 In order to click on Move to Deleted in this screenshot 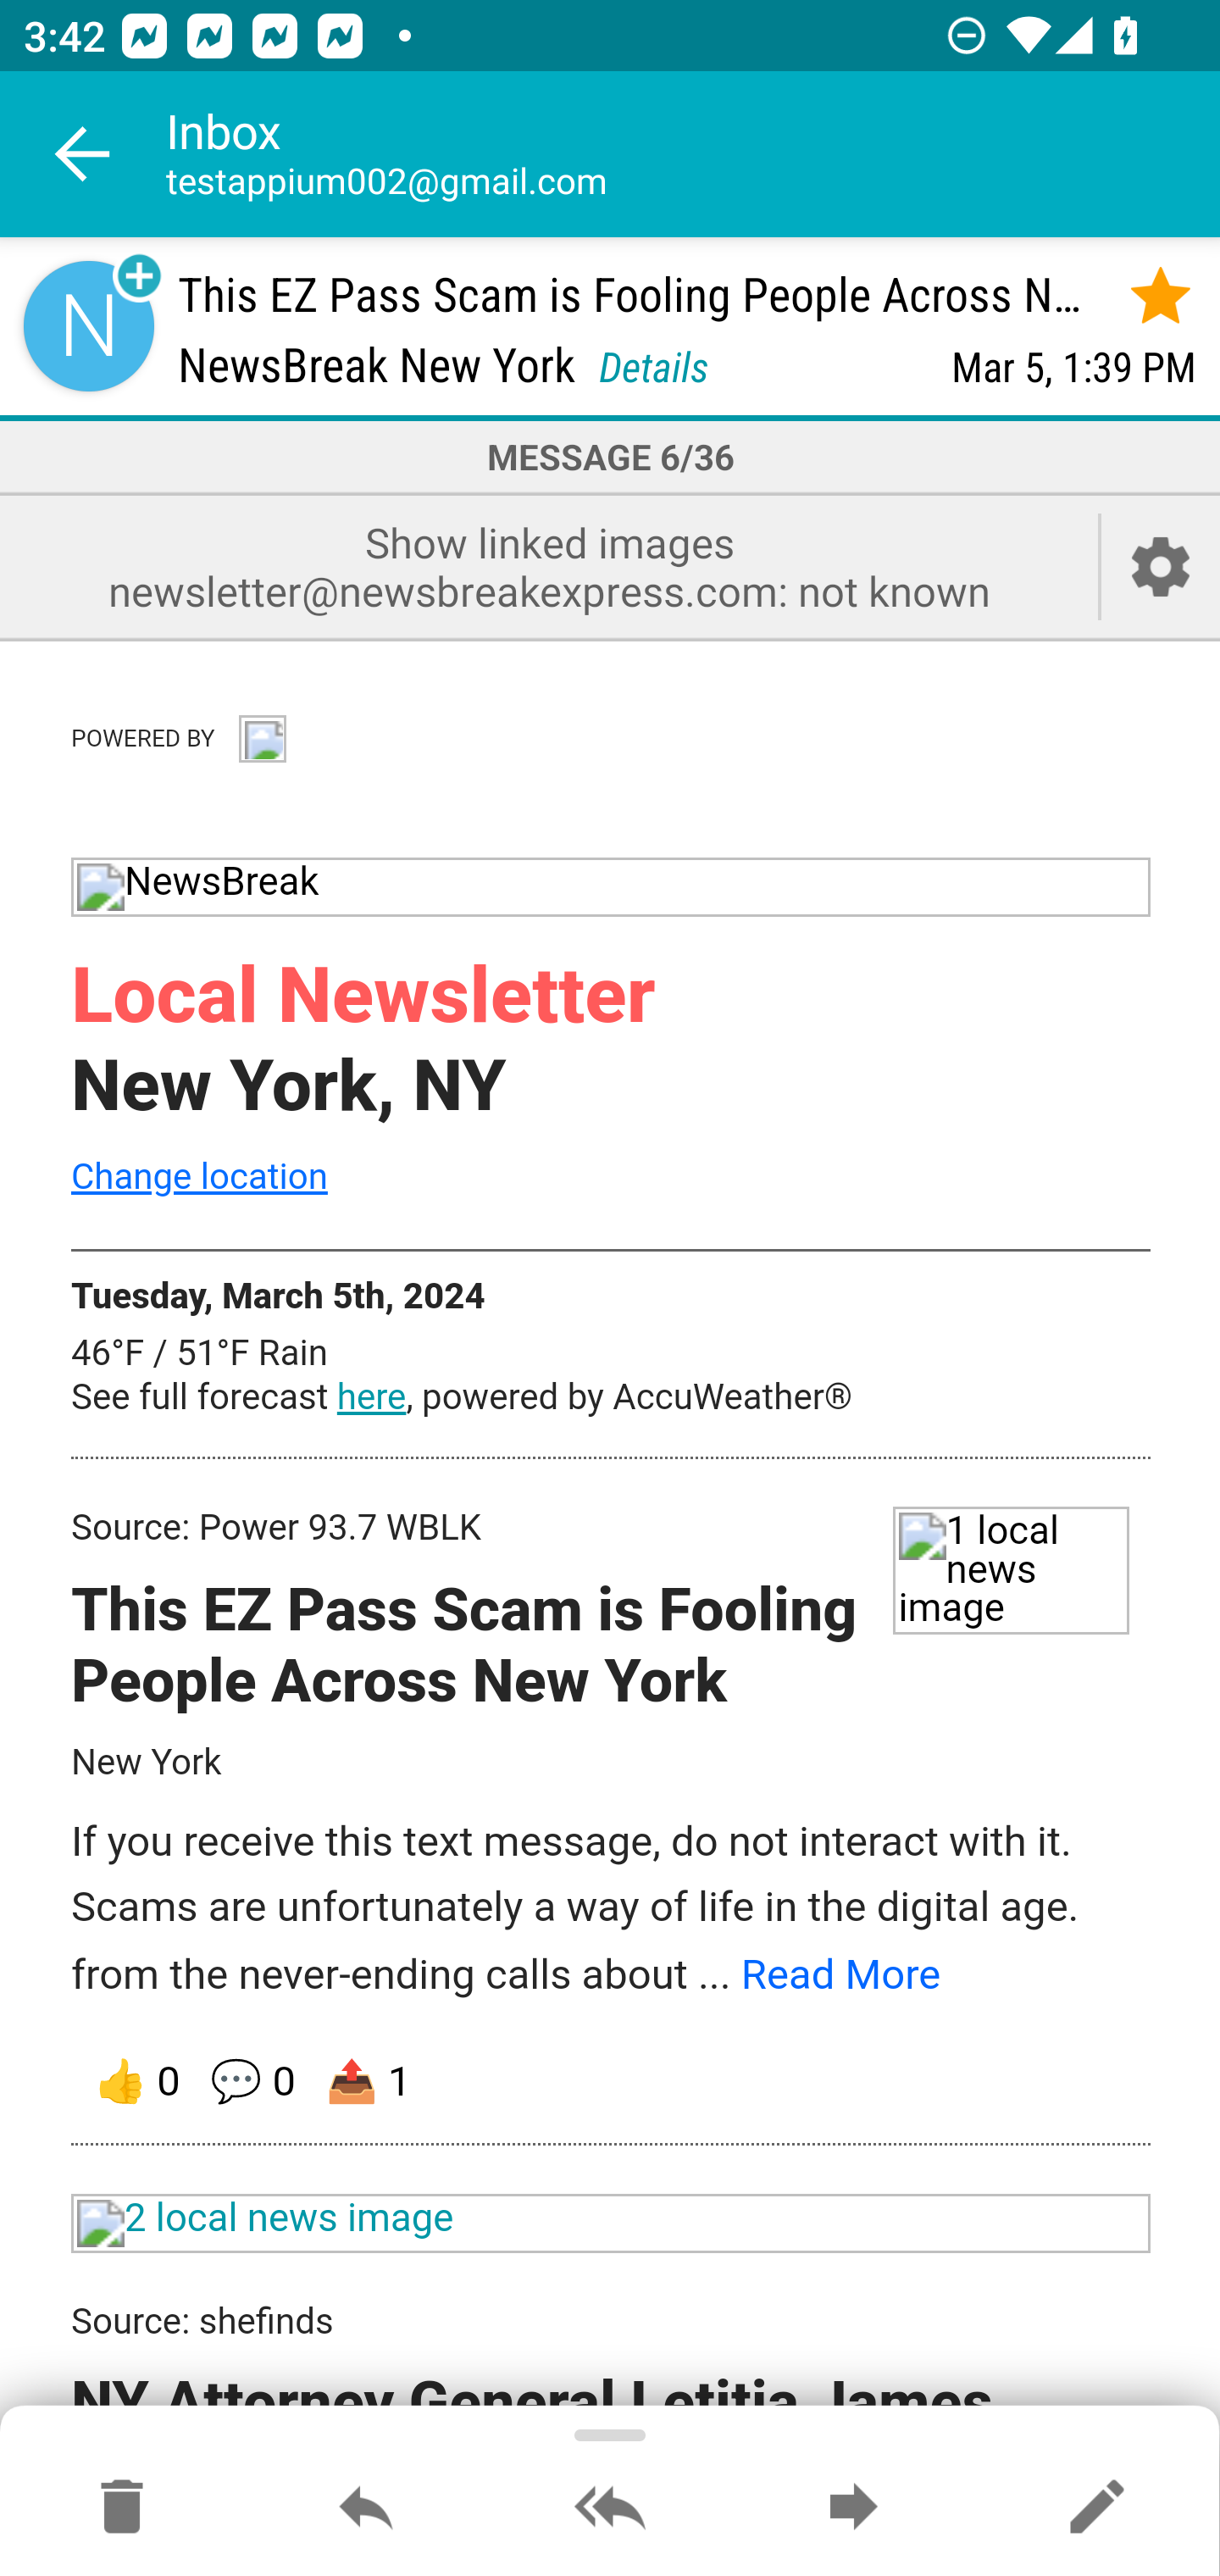, I will do `click(122, 2508)`.